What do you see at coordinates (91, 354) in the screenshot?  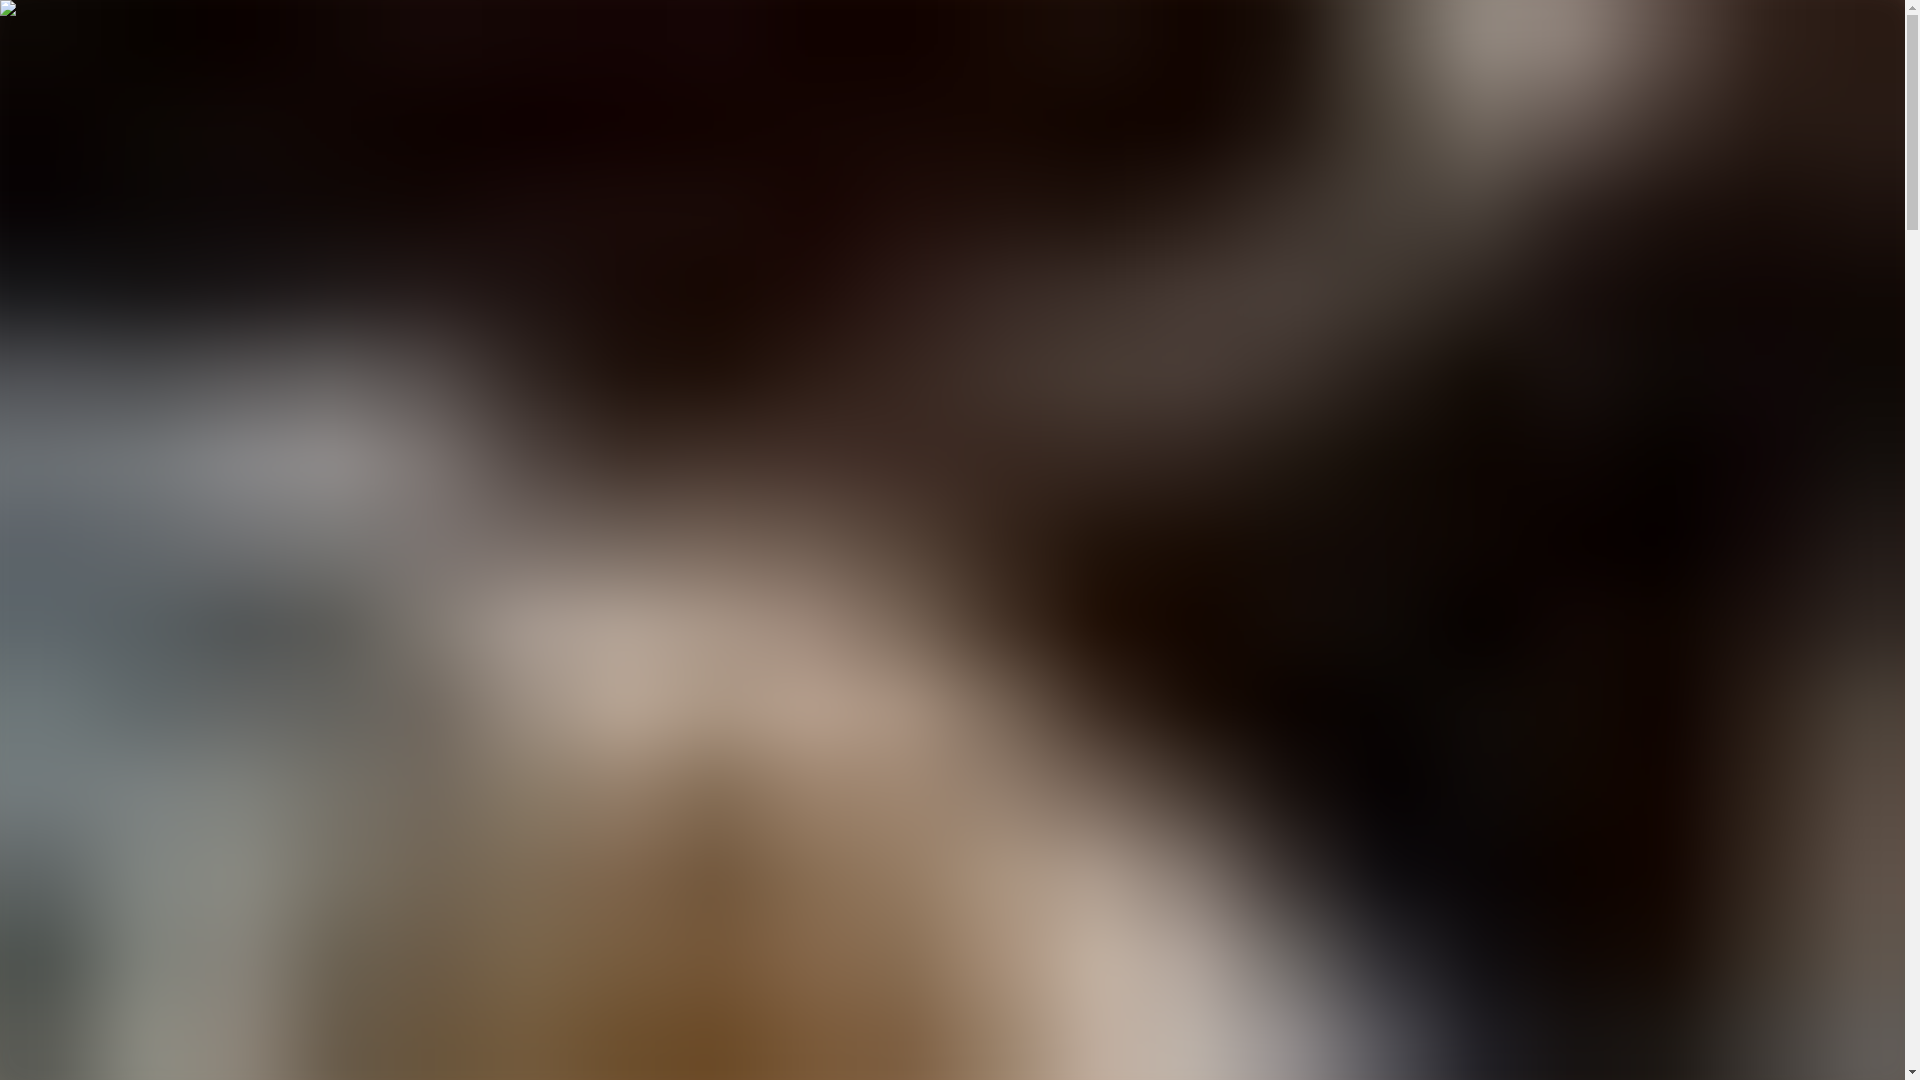 I see `About Us` at bounding box center [91, 354].